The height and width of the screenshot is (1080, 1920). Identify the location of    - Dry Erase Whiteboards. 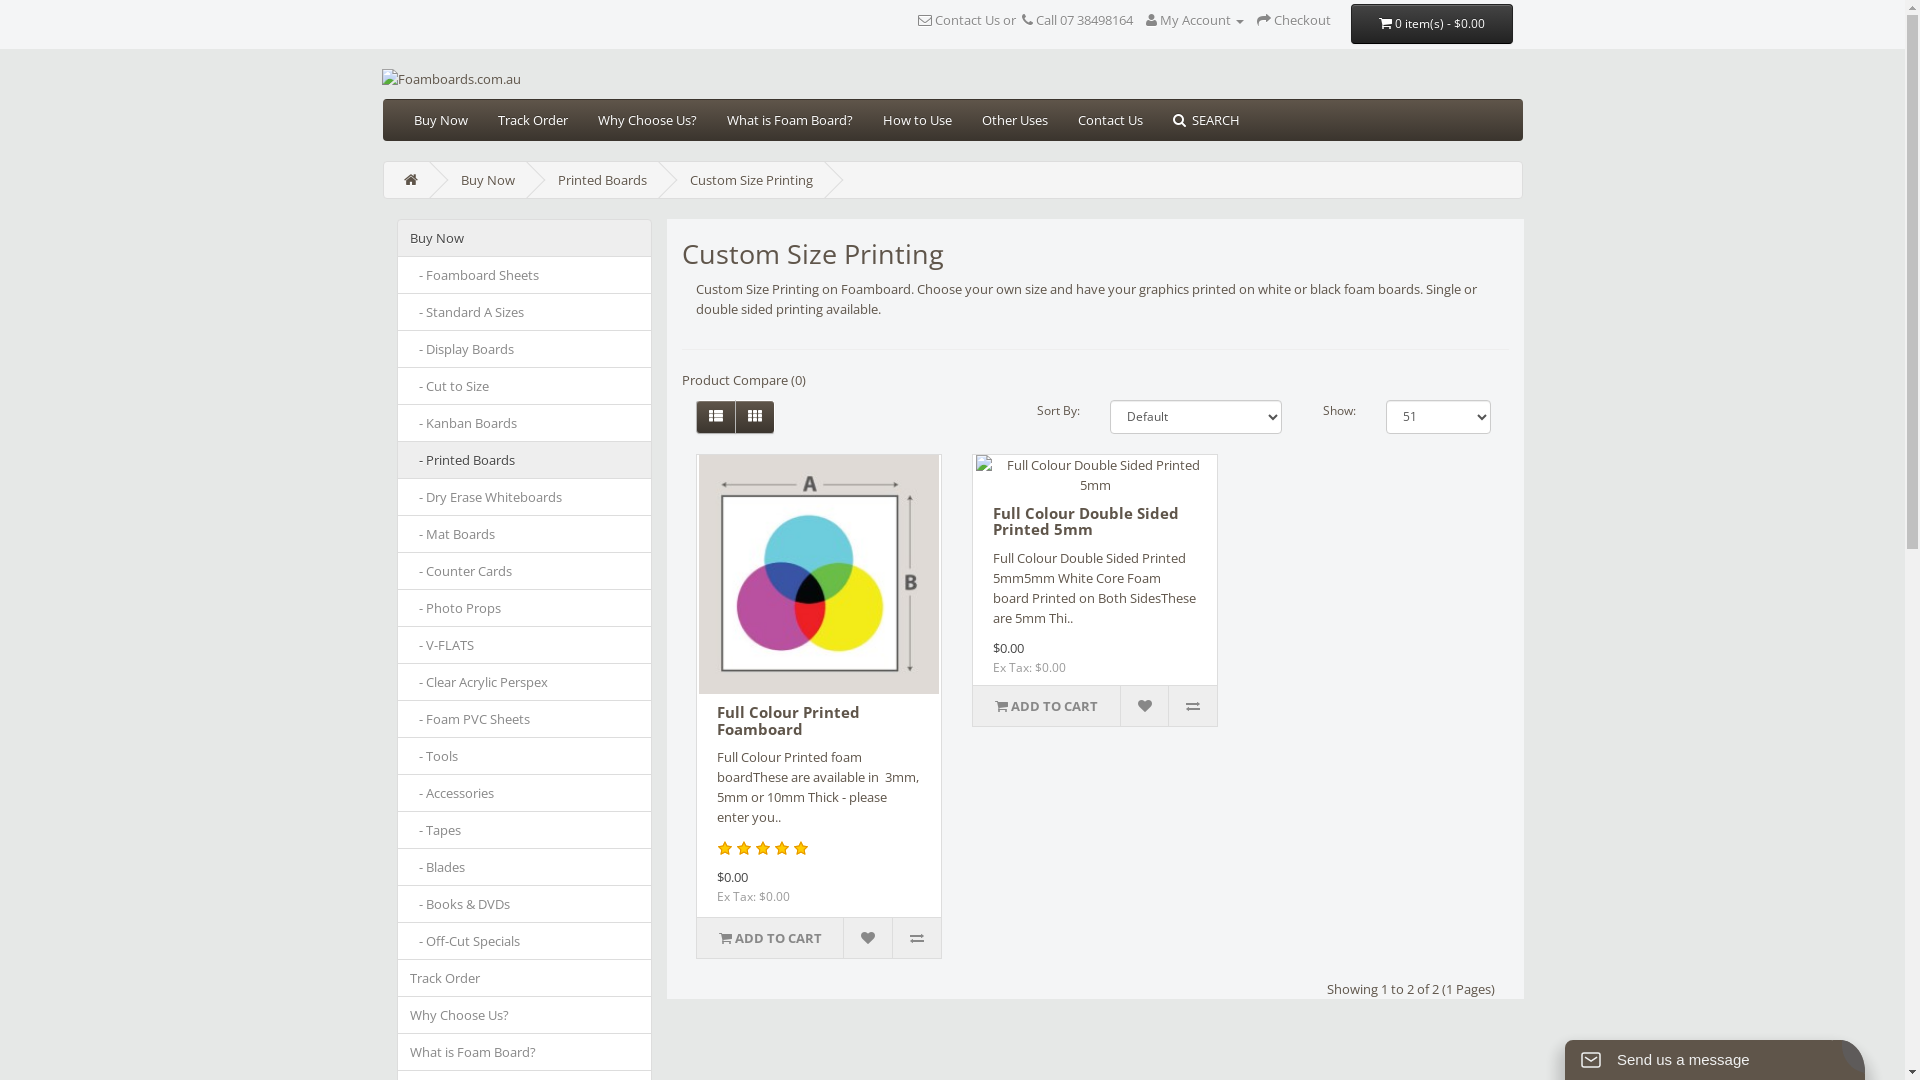
(524, 497).